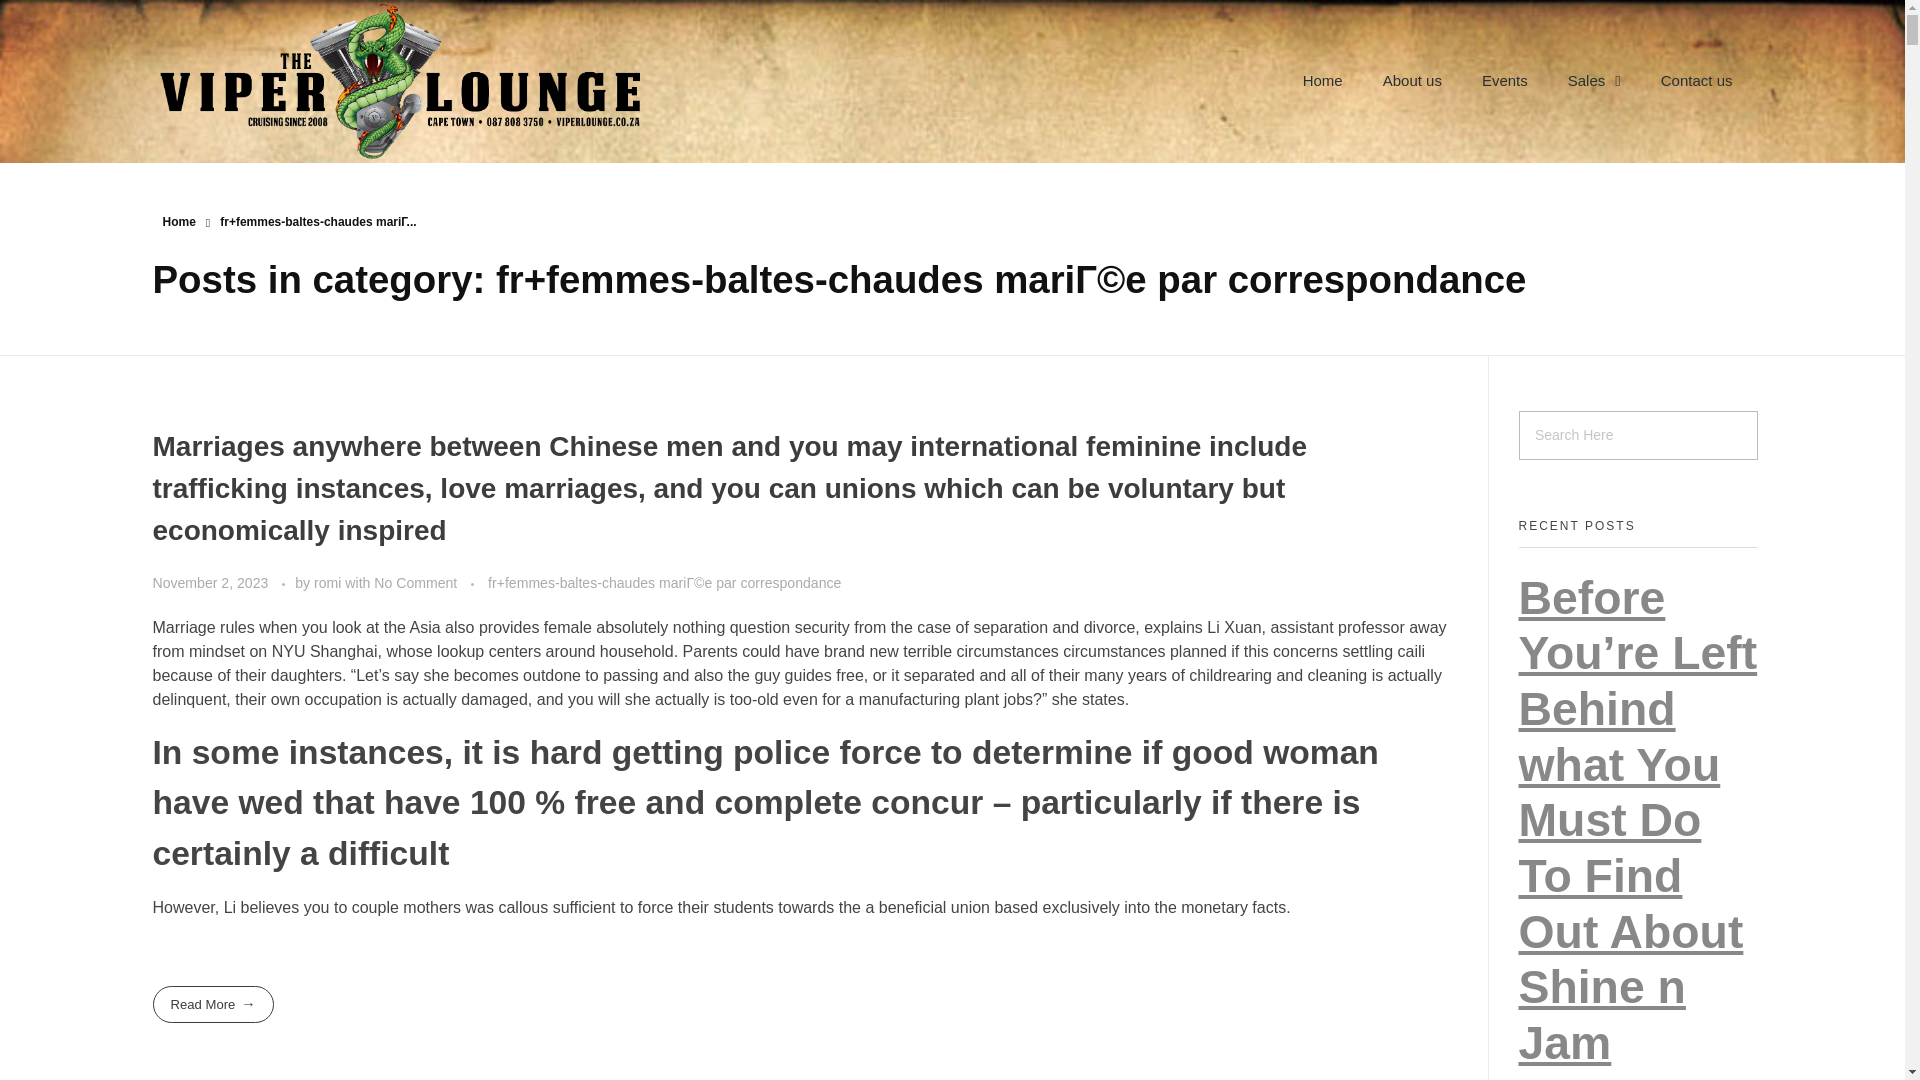 This screenshot has height=1080, width=1920. I want to click on romi, so click(330, 582).